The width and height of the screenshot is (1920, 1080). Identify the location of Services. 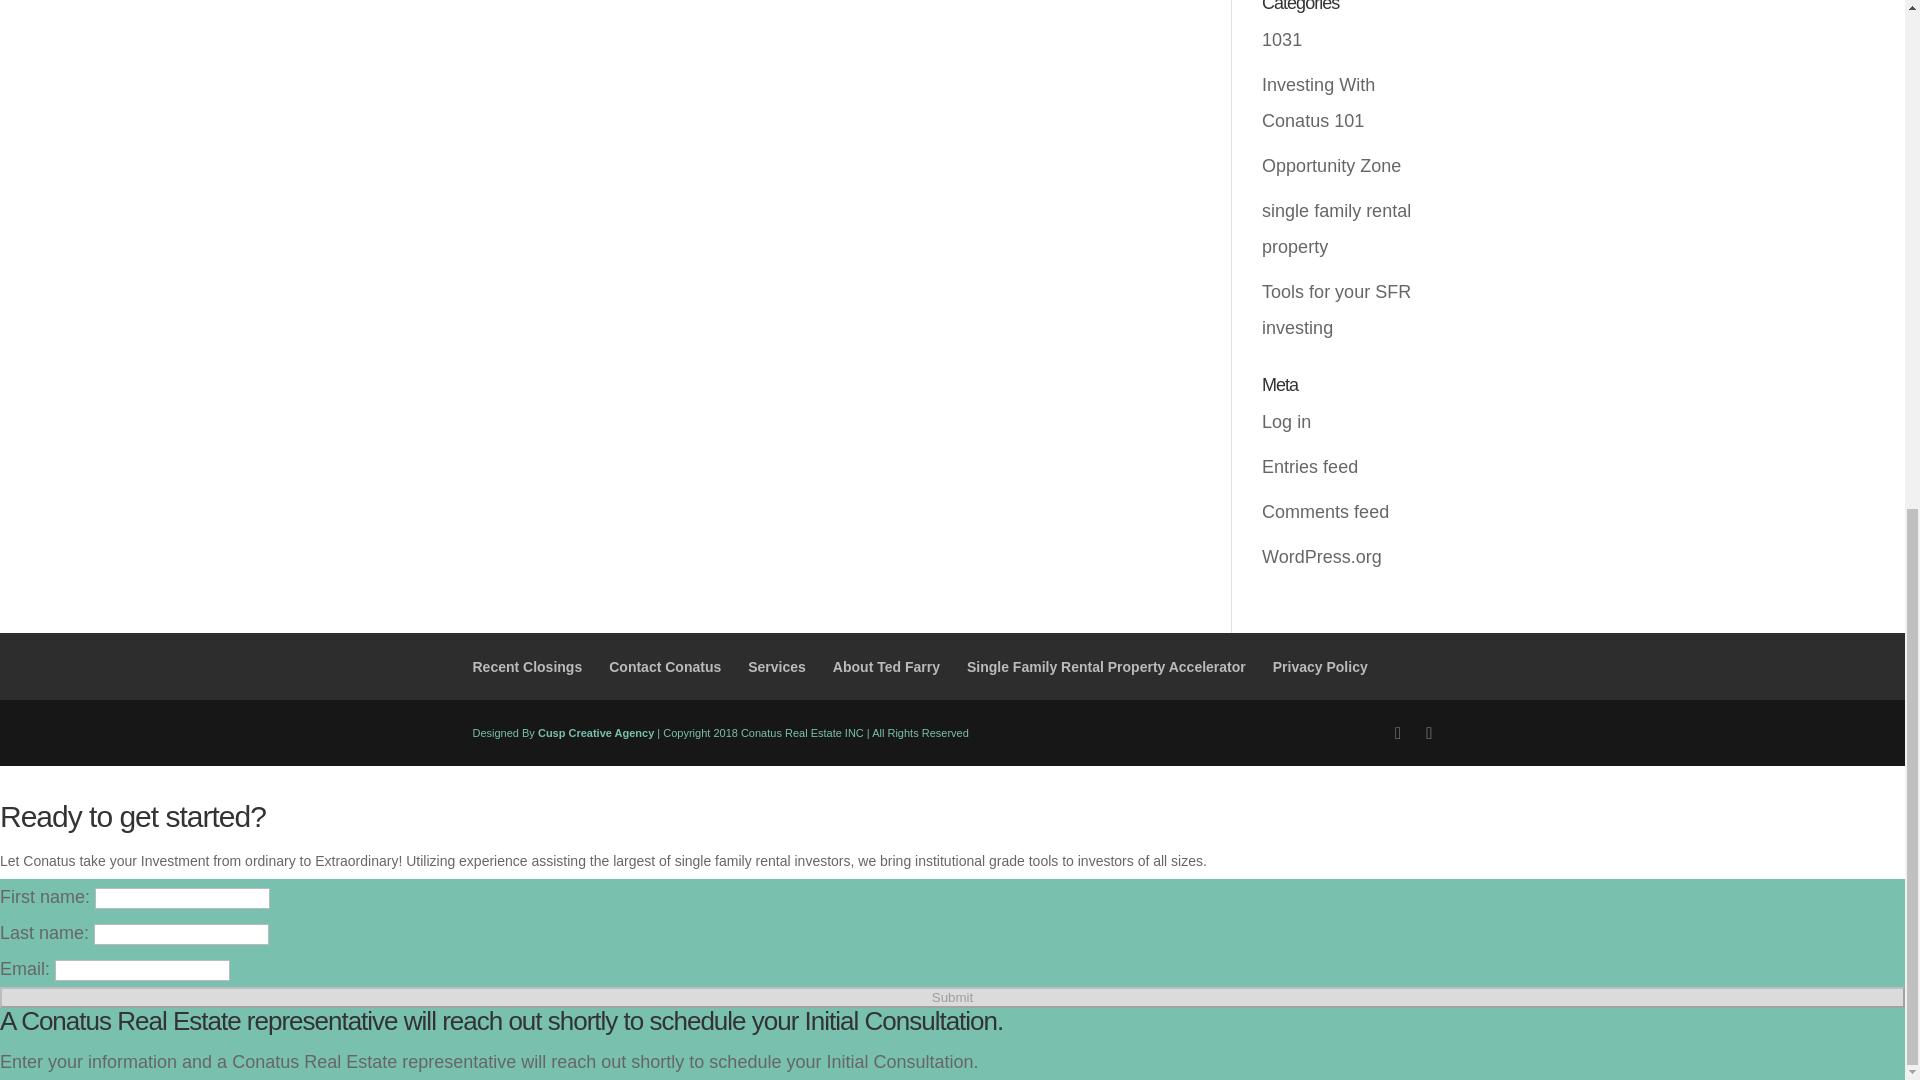
(777, 666).